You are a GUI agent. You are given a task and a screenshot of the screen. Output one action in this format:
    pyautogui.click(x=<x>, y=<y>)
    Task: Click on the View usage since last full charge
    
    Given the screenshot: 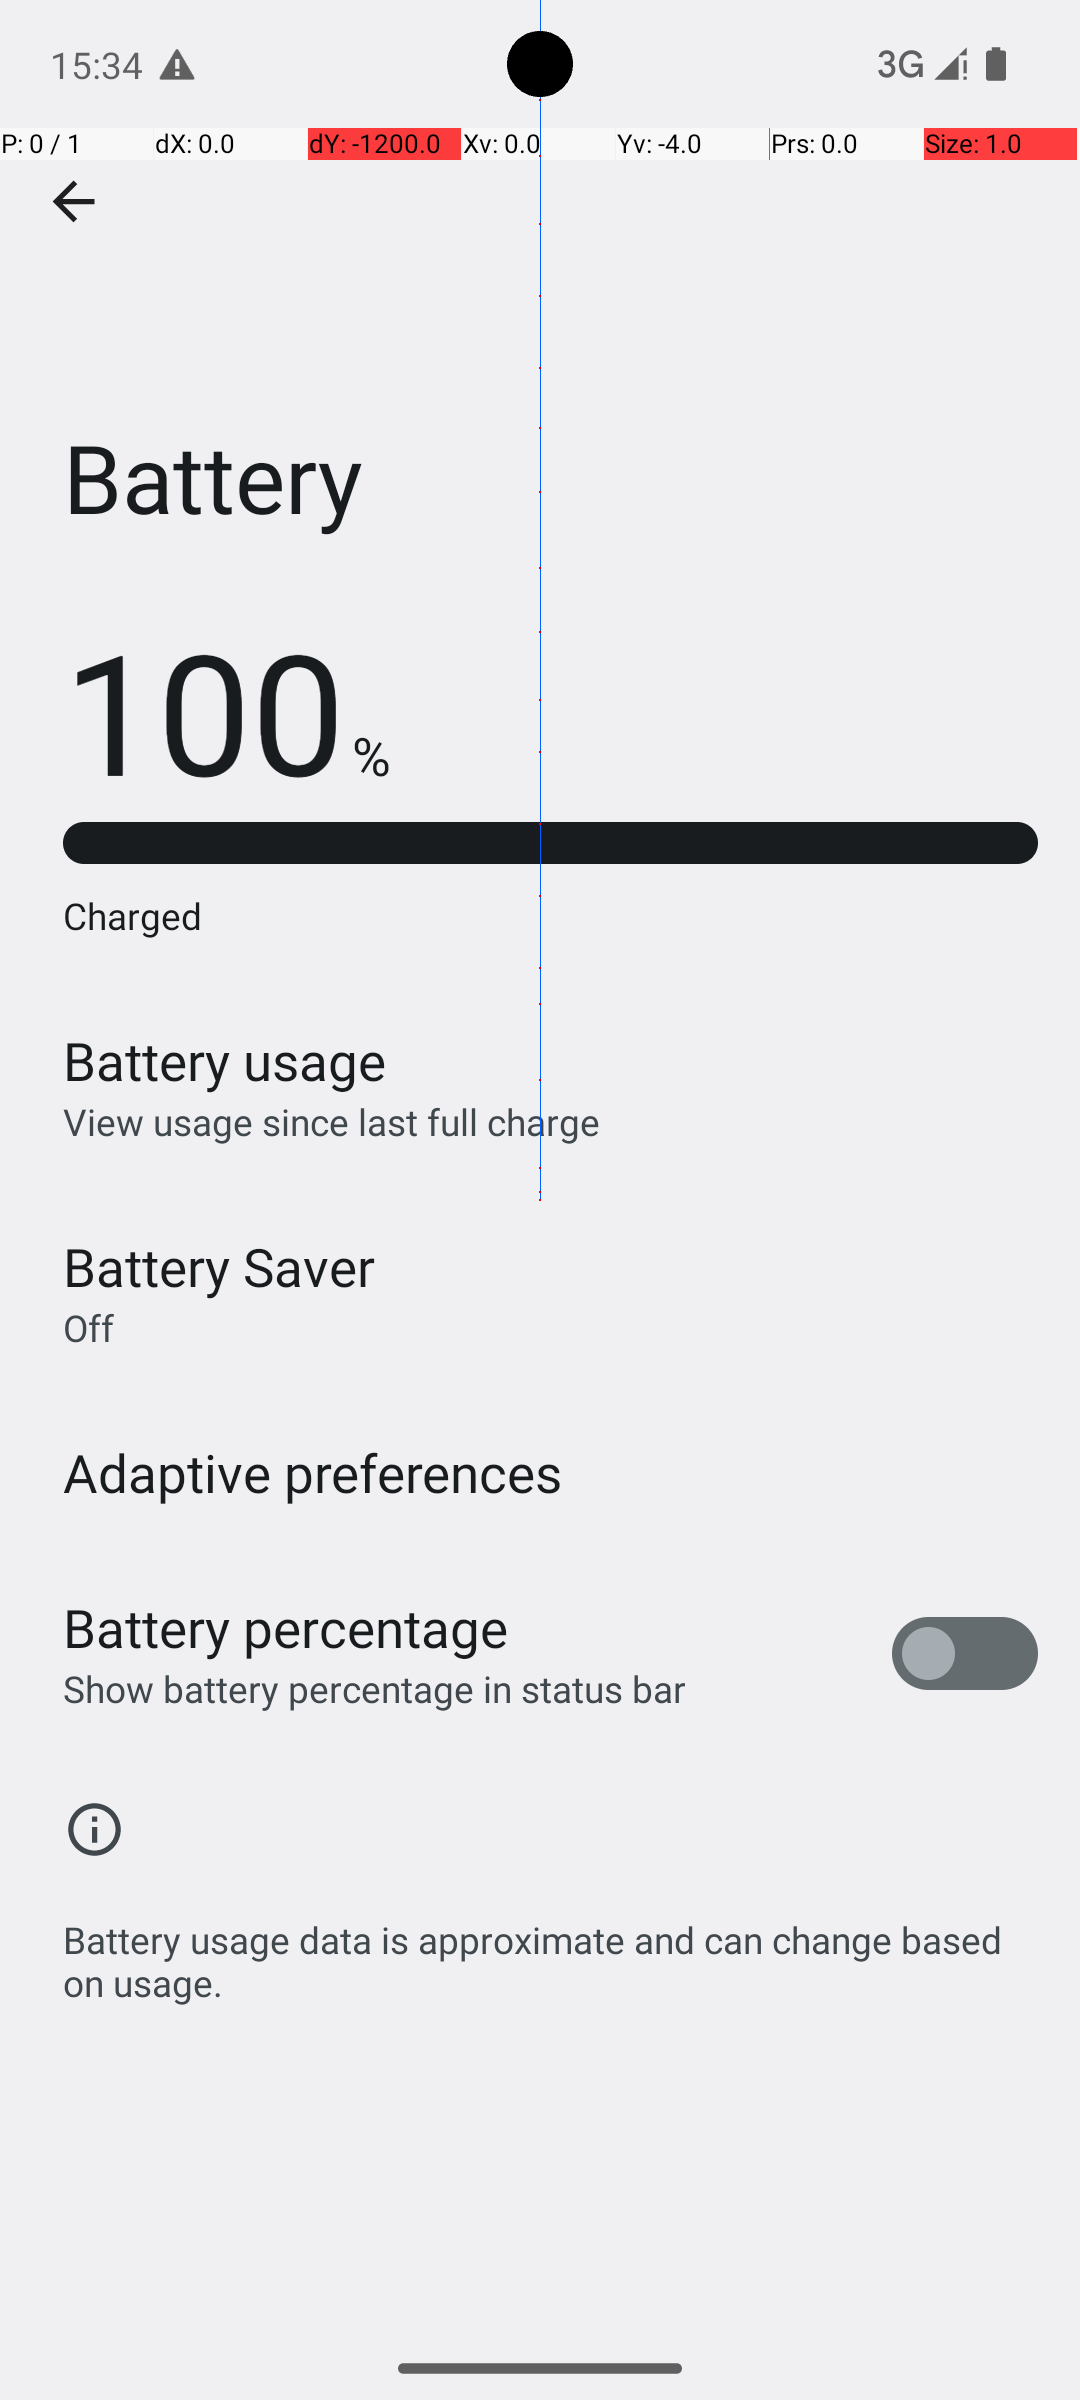 What is the action you would take?
    pyautogui.click(x=332, y=1122)
    